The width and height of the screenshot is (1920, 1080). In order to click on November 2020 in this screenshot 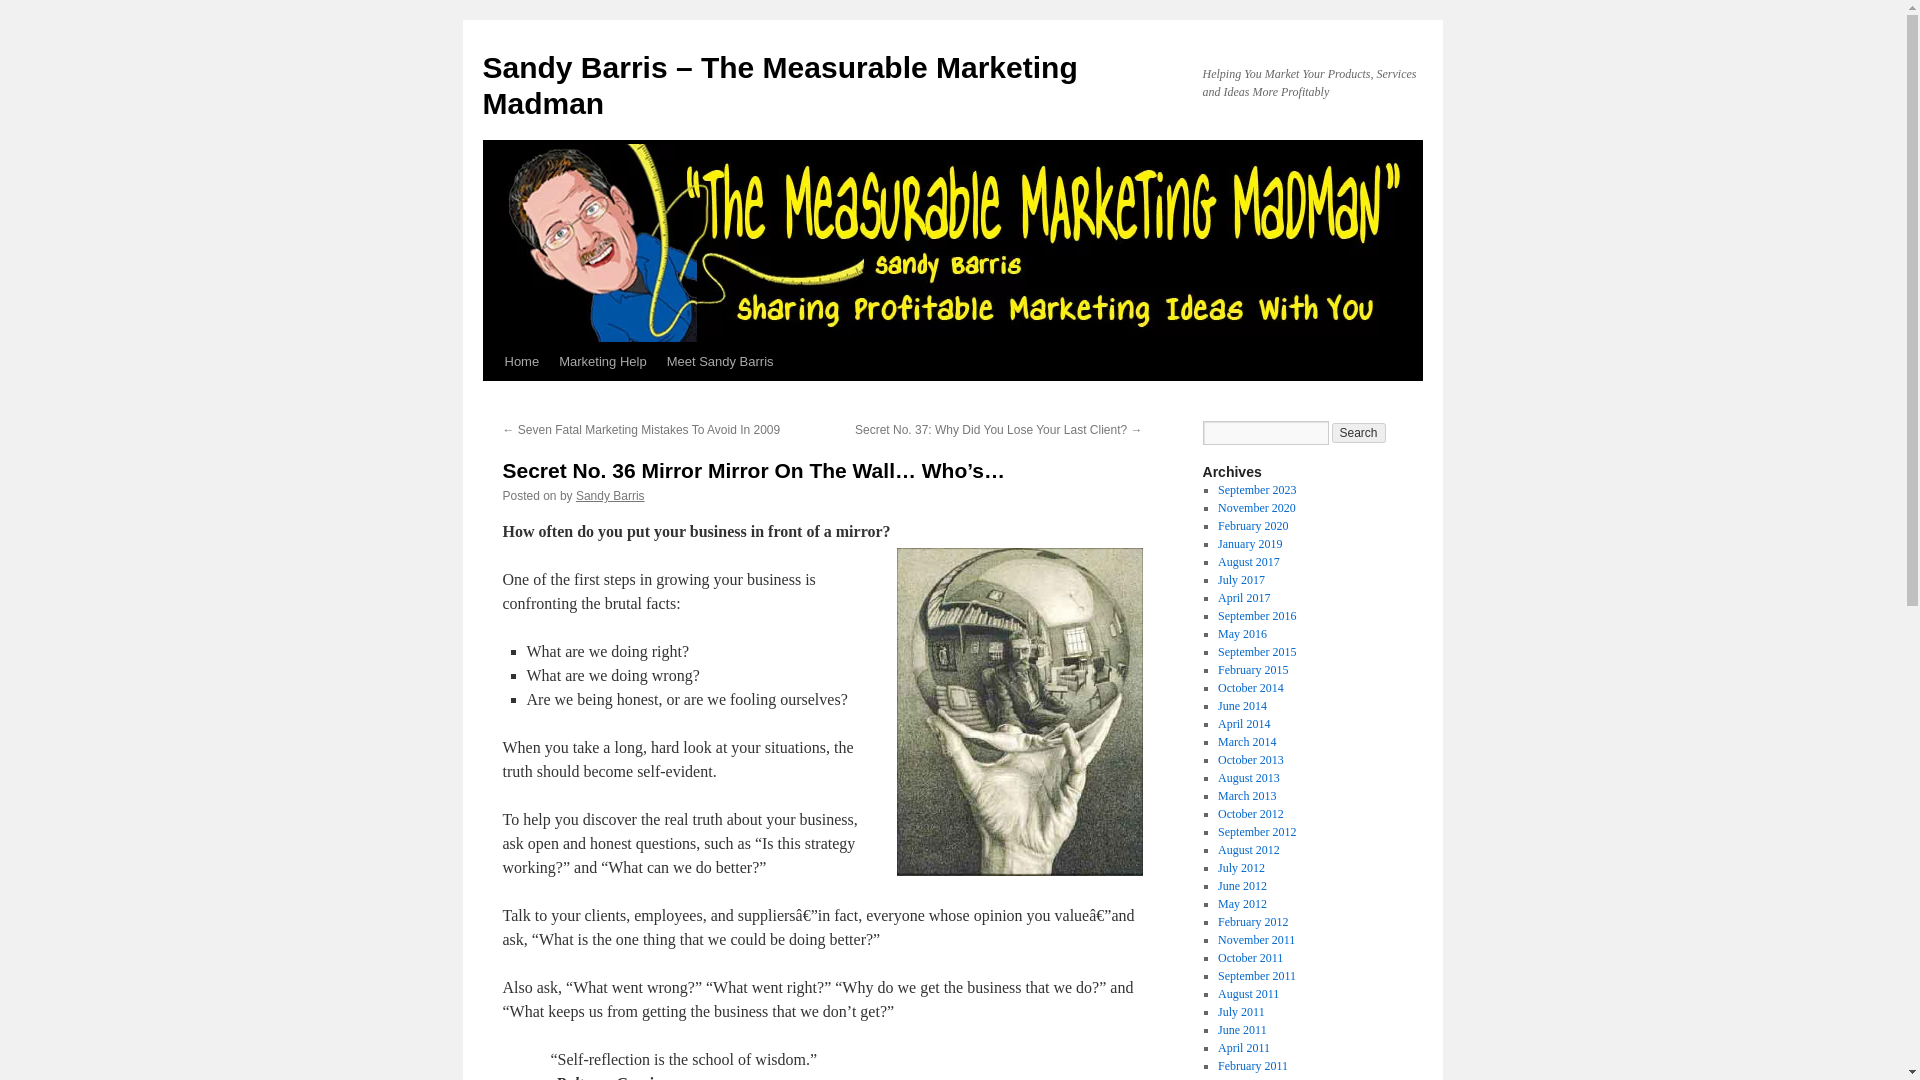, I will do `click(1256, 508)`.